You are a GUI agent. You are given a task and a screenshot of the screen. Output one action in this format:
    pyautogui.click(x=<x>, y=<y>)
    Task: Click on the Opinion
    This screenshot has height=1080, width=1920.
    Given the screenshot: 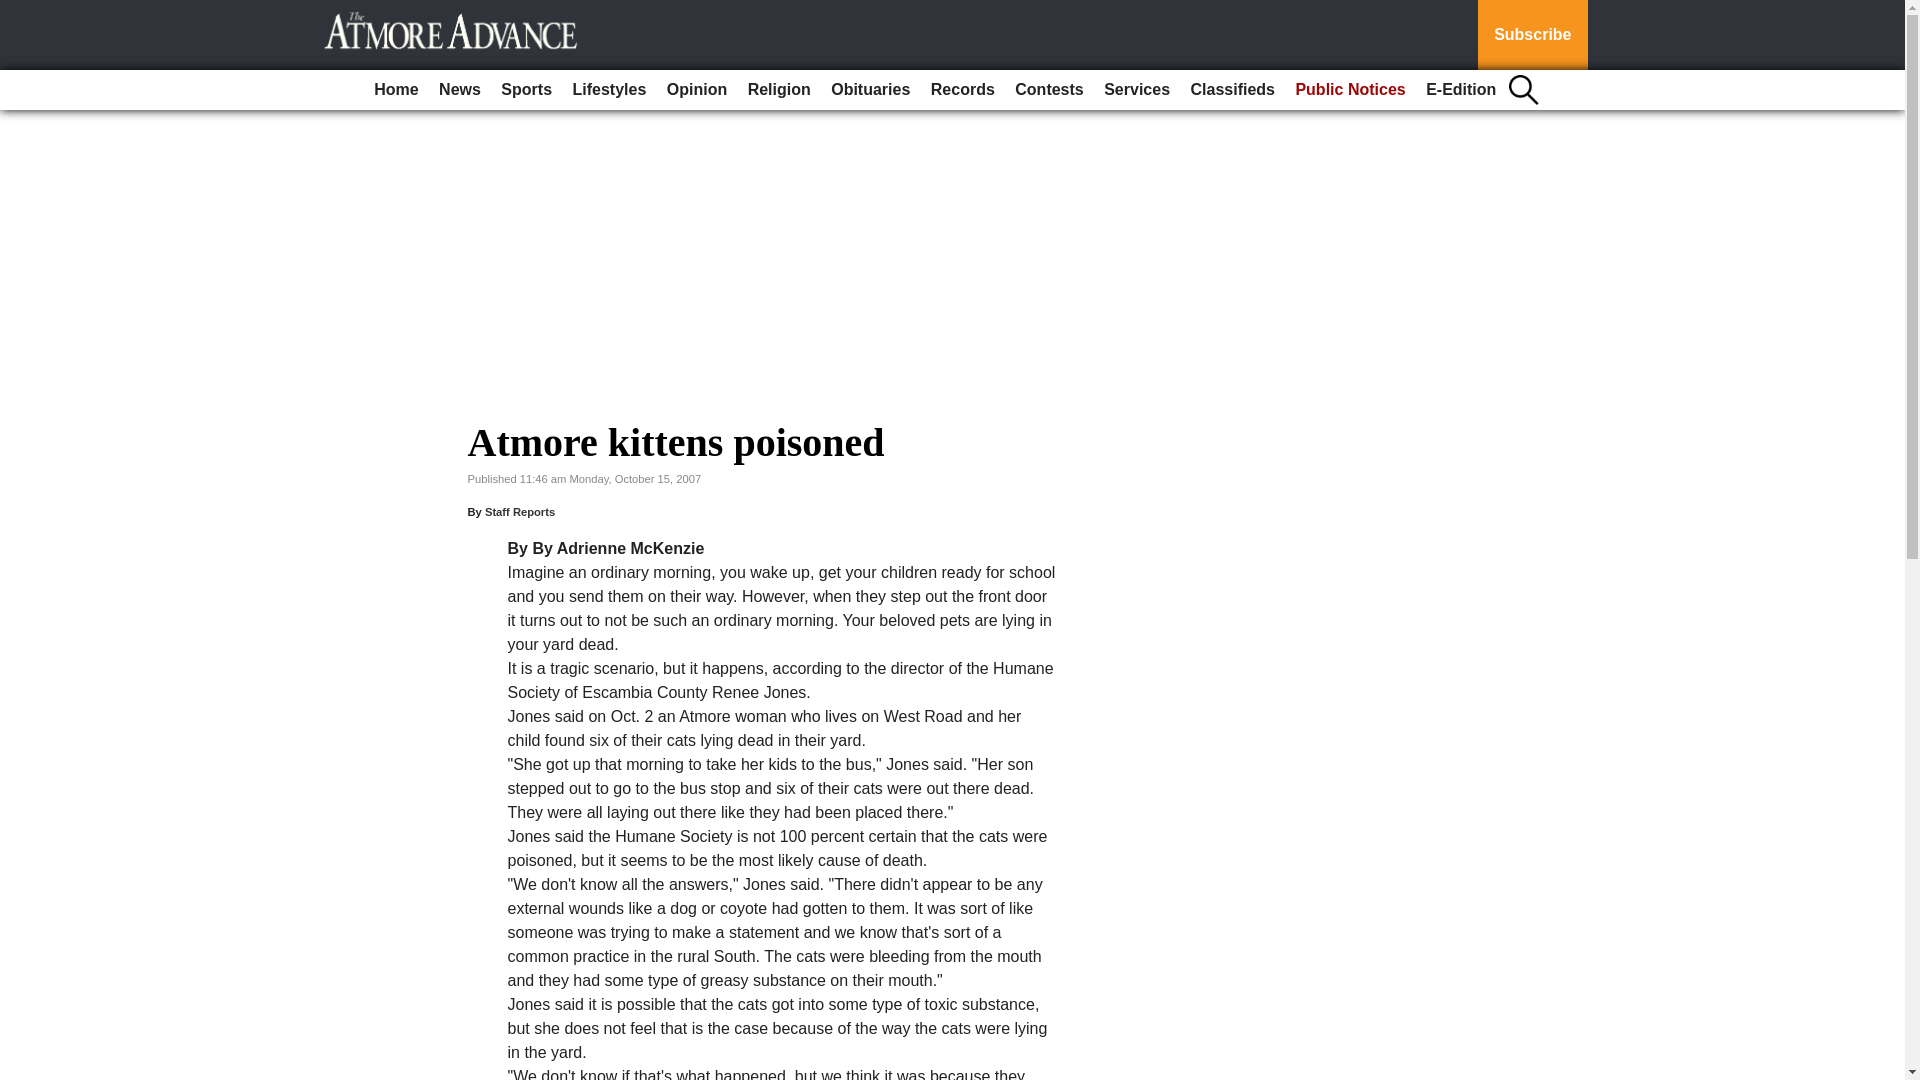 What is the action you would take?
    pyautogui.click(x=696, y=90)
    